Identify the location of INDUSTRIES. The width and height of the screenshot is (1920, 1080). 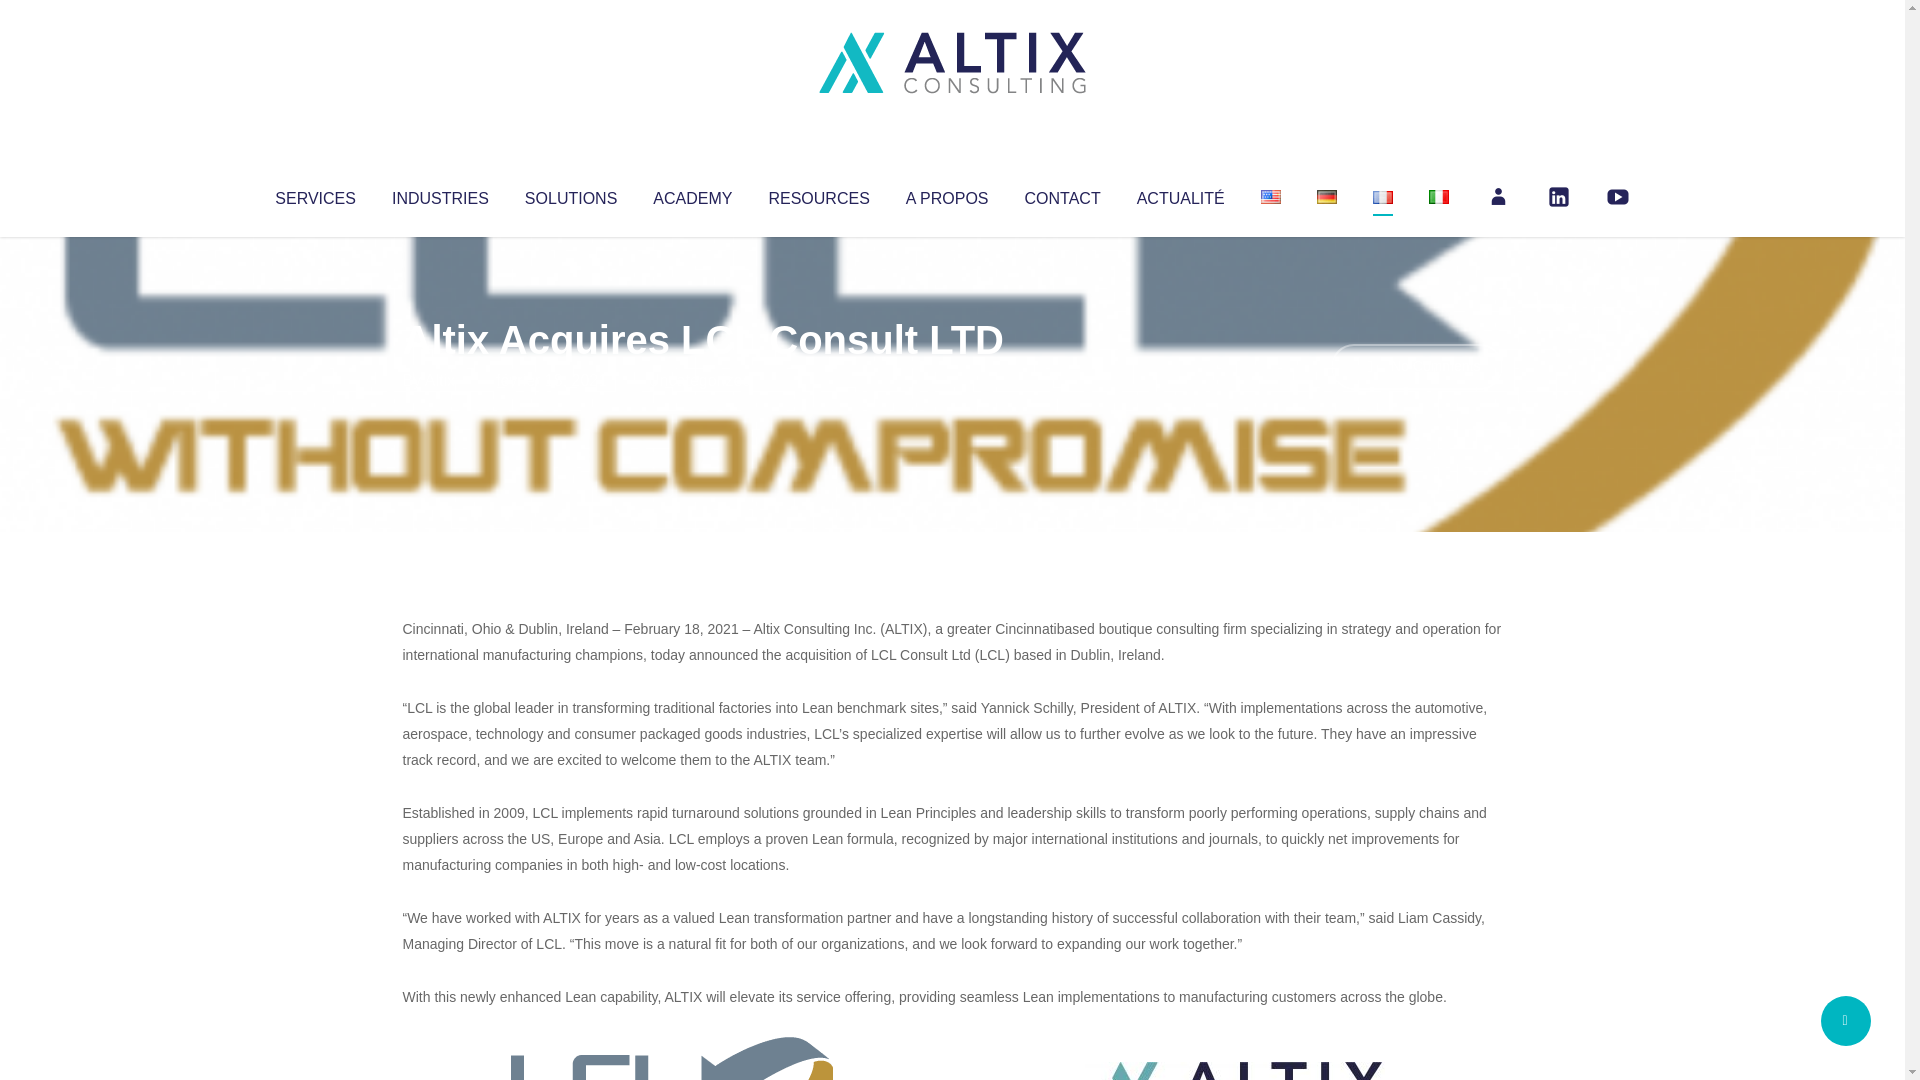
(440, 194).